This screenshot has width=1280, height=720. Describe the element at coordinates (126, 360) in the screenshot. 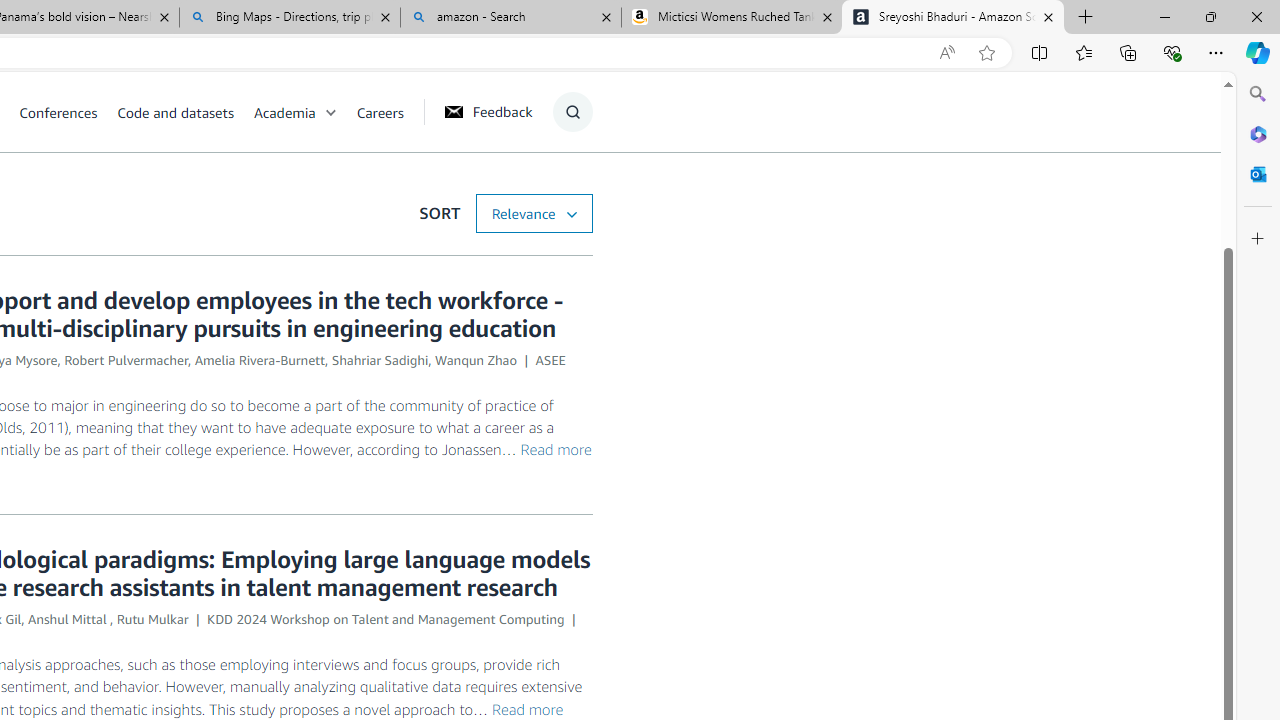

I see `Robert Pulvermacher` at that location.